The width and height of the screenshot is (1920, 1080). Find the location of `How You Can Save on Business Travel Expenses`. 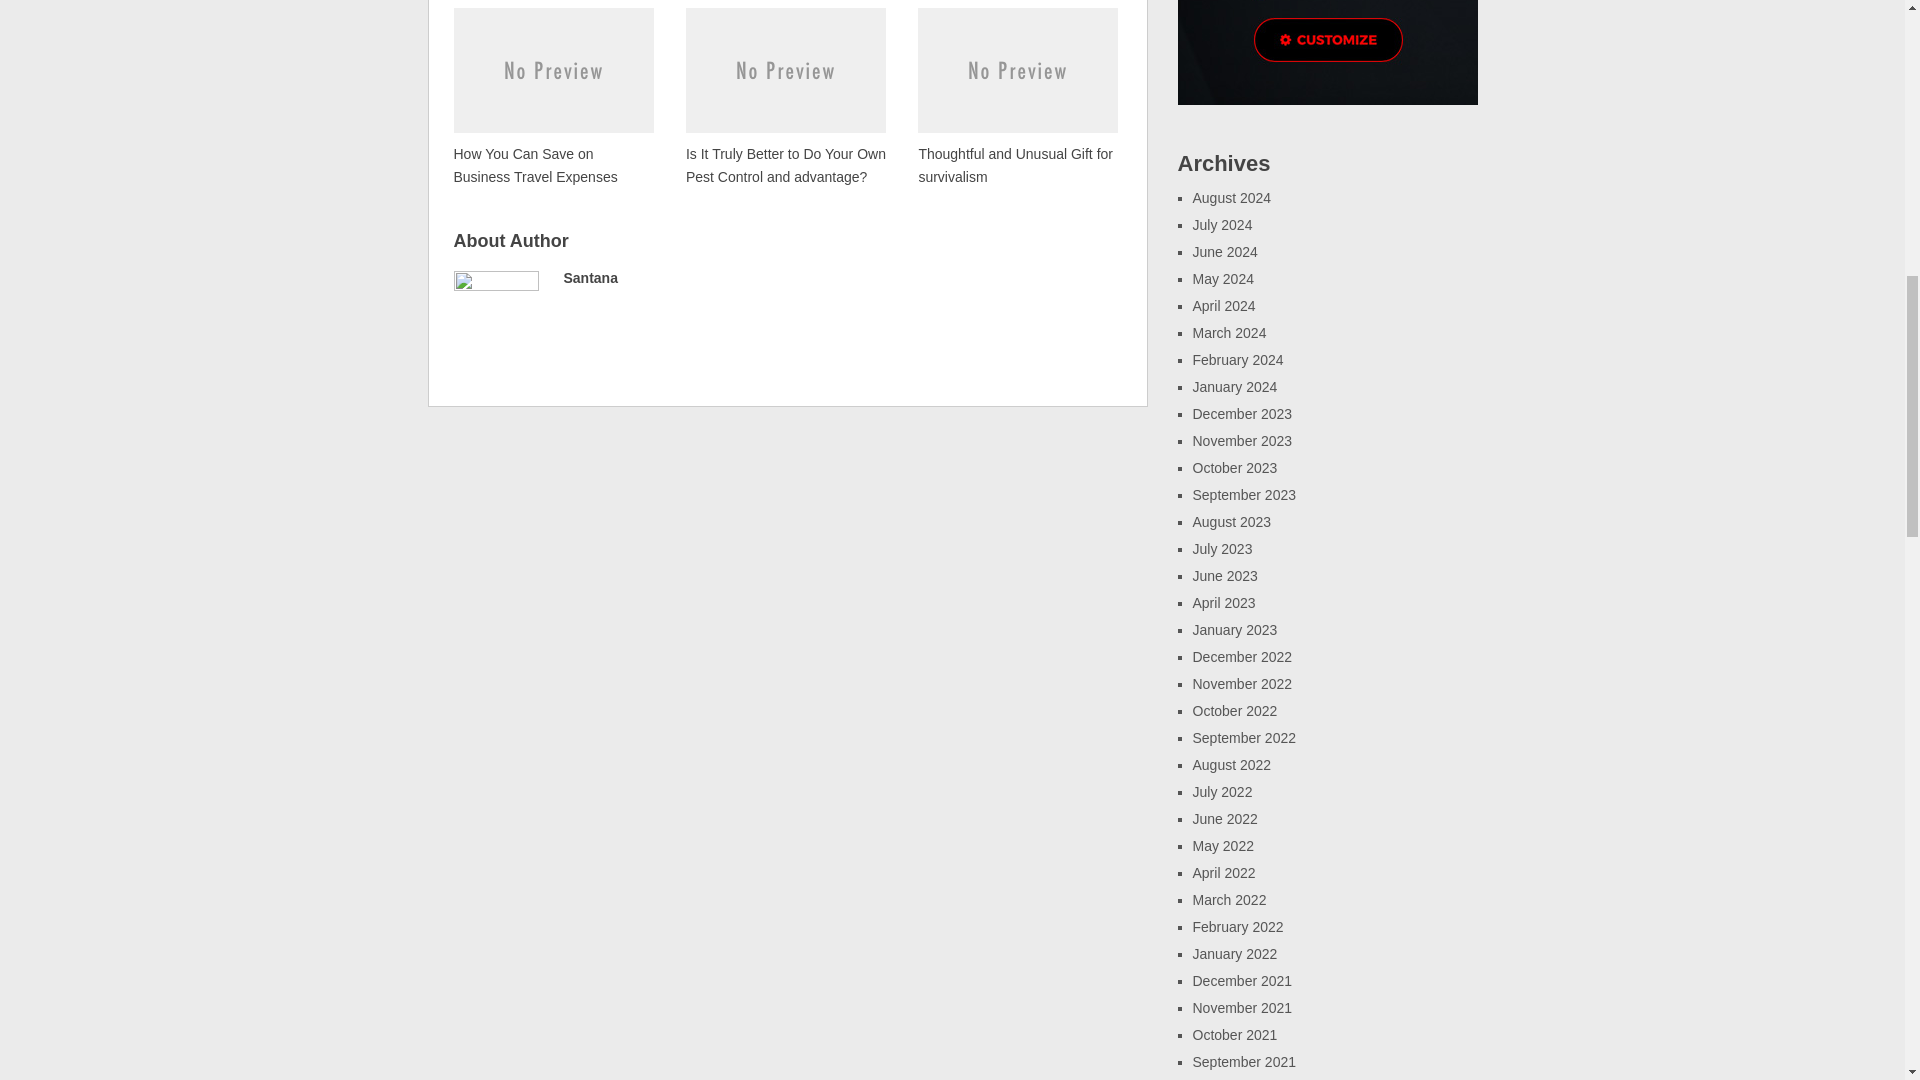

How You Can Save on Business Travel Expenses is located at coordinates (554, 96).